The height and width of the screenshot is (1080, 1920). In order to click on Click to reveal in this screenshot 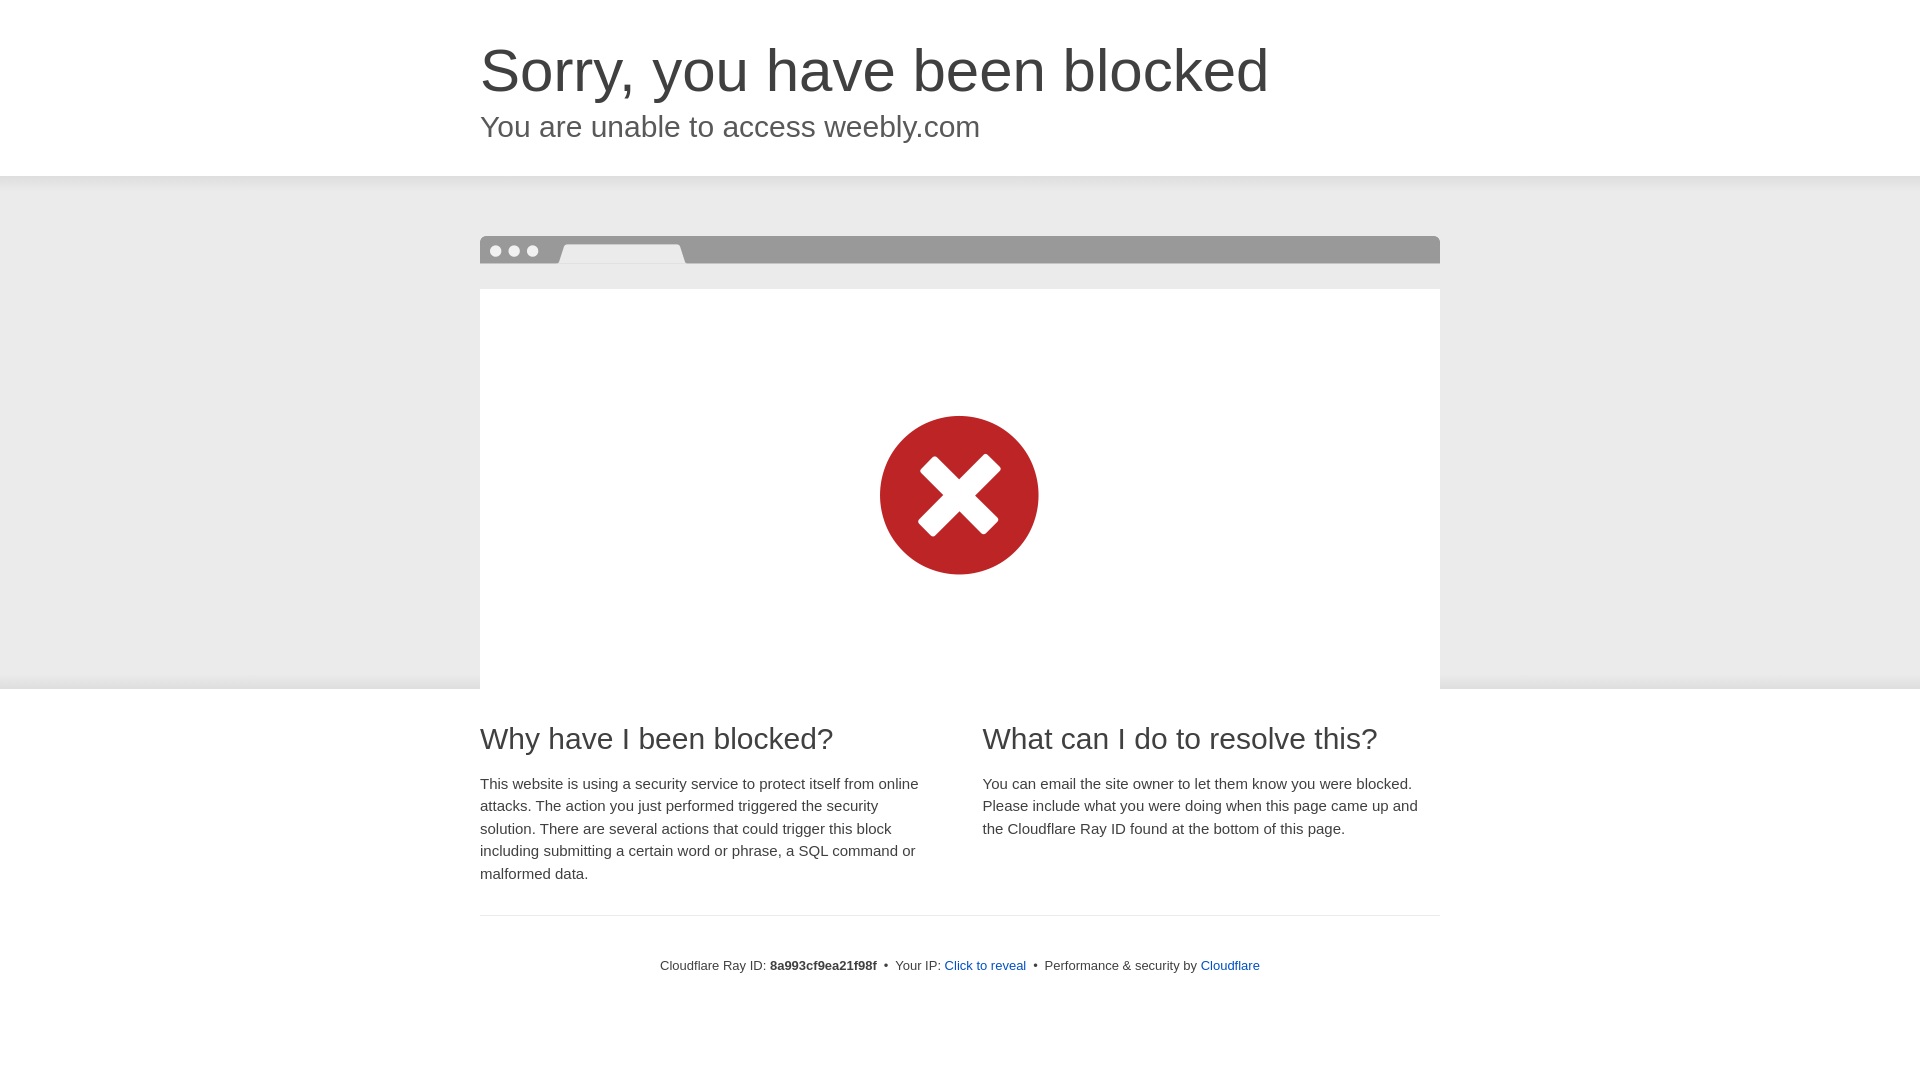, I will do `click(986, 966)`.